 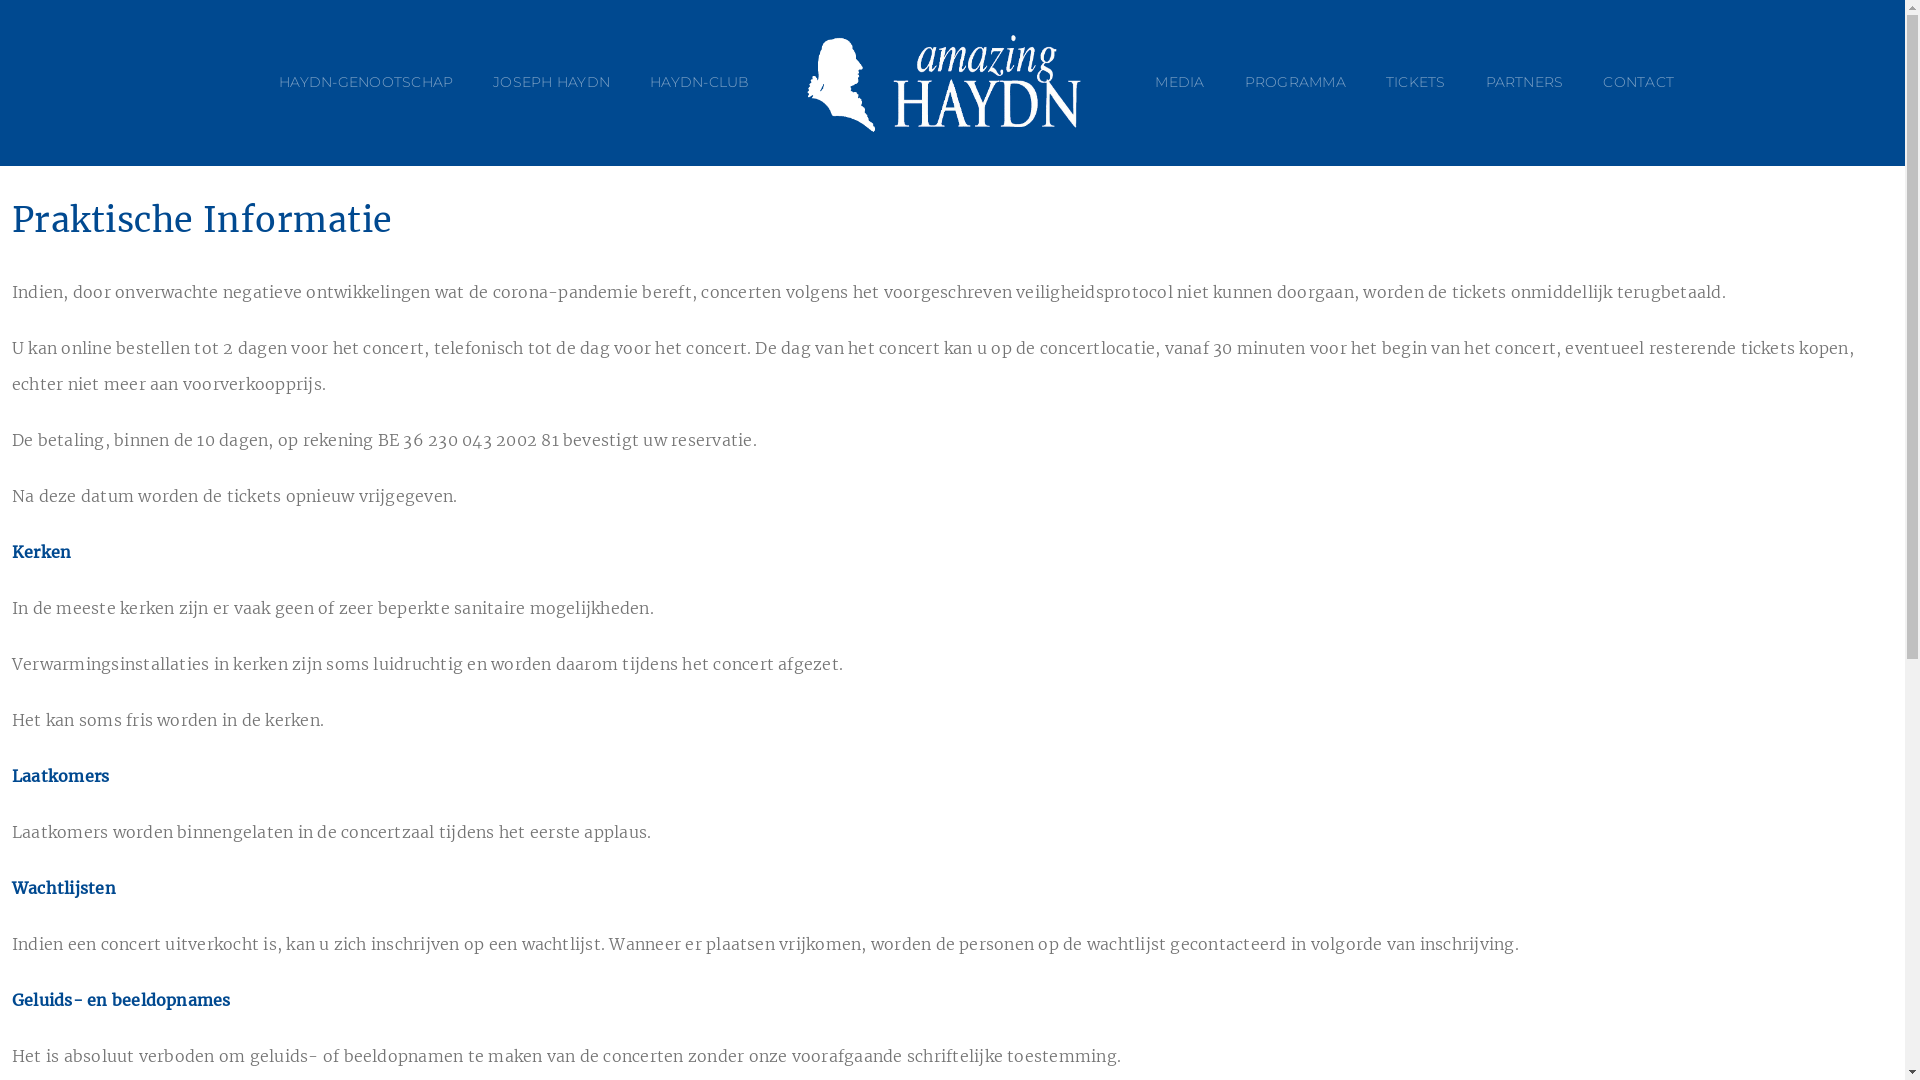 What do you see at coordinates (1296, 83) in the screenshot?
I see `PROGRAMMA` at bounding box center [1296, 83].